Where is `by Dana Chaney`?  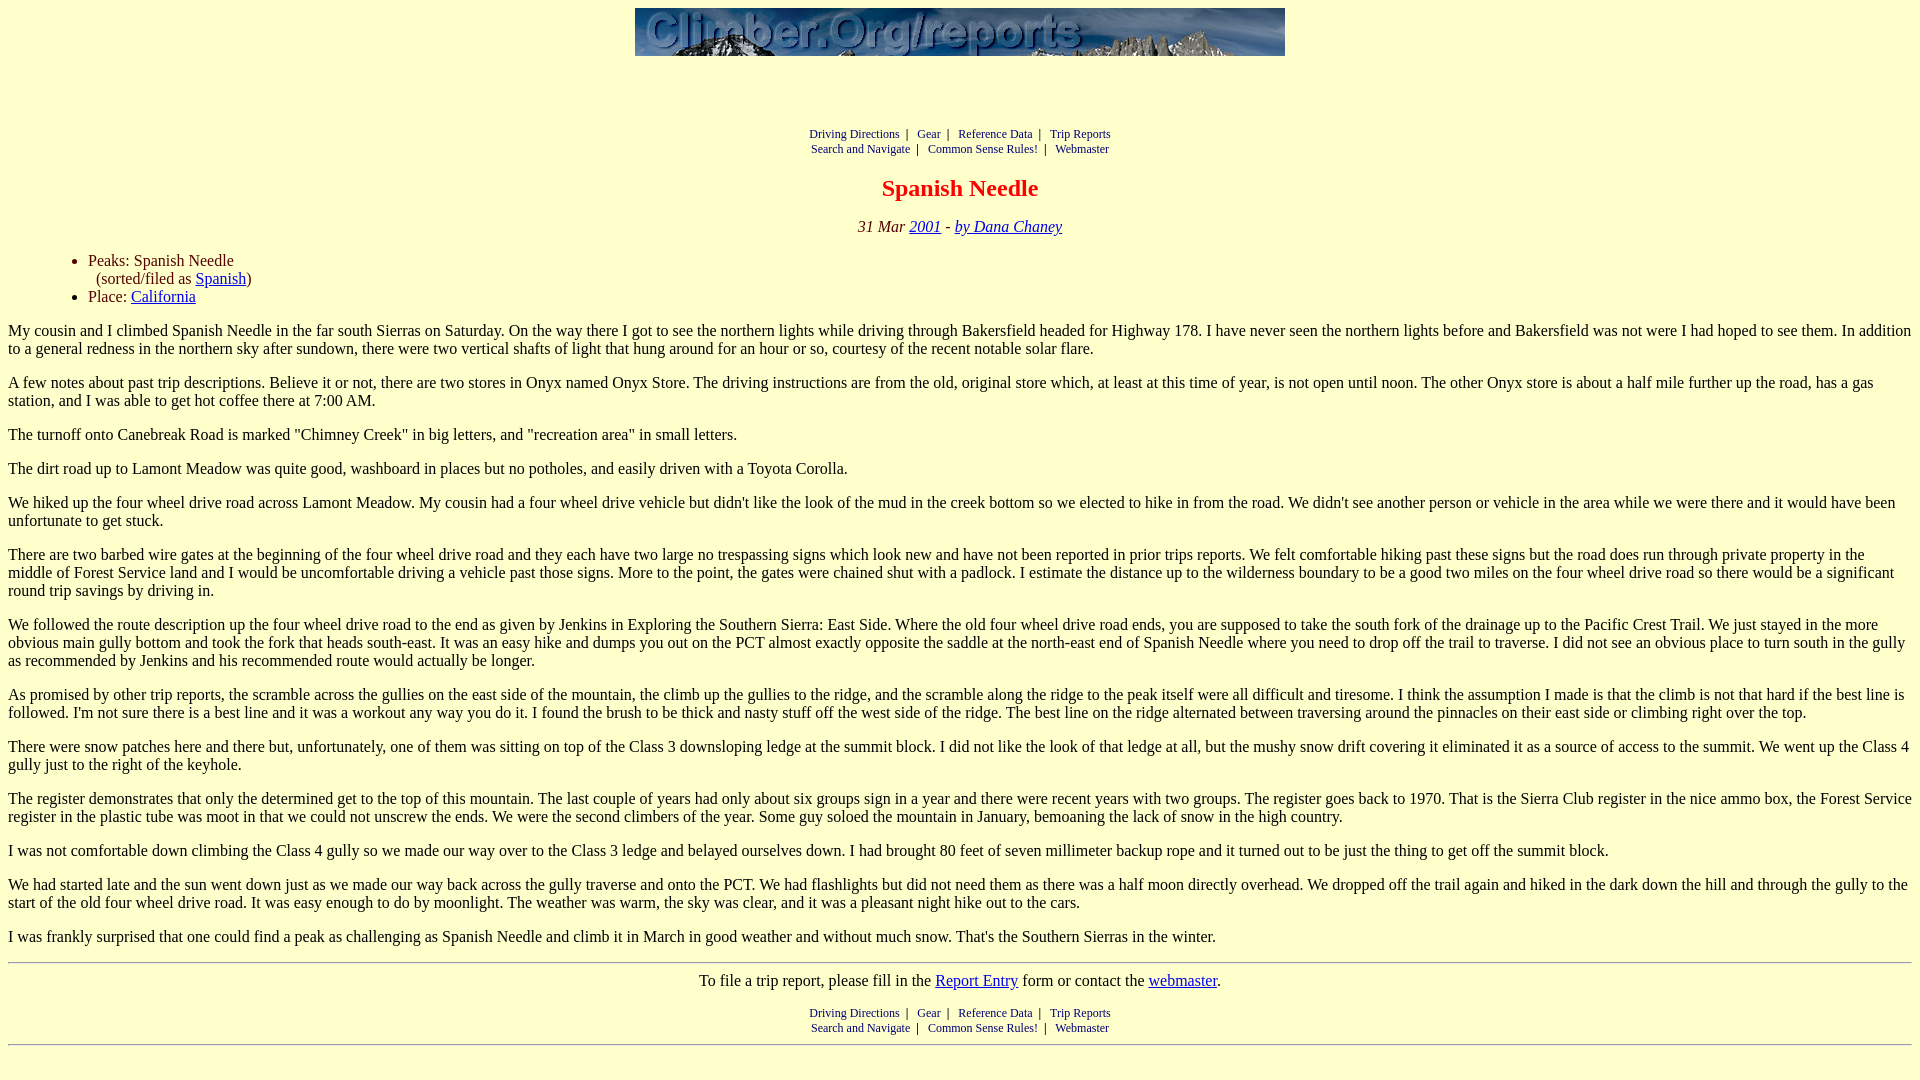
by Dana Chaney is located at coordinates (1008, 226).